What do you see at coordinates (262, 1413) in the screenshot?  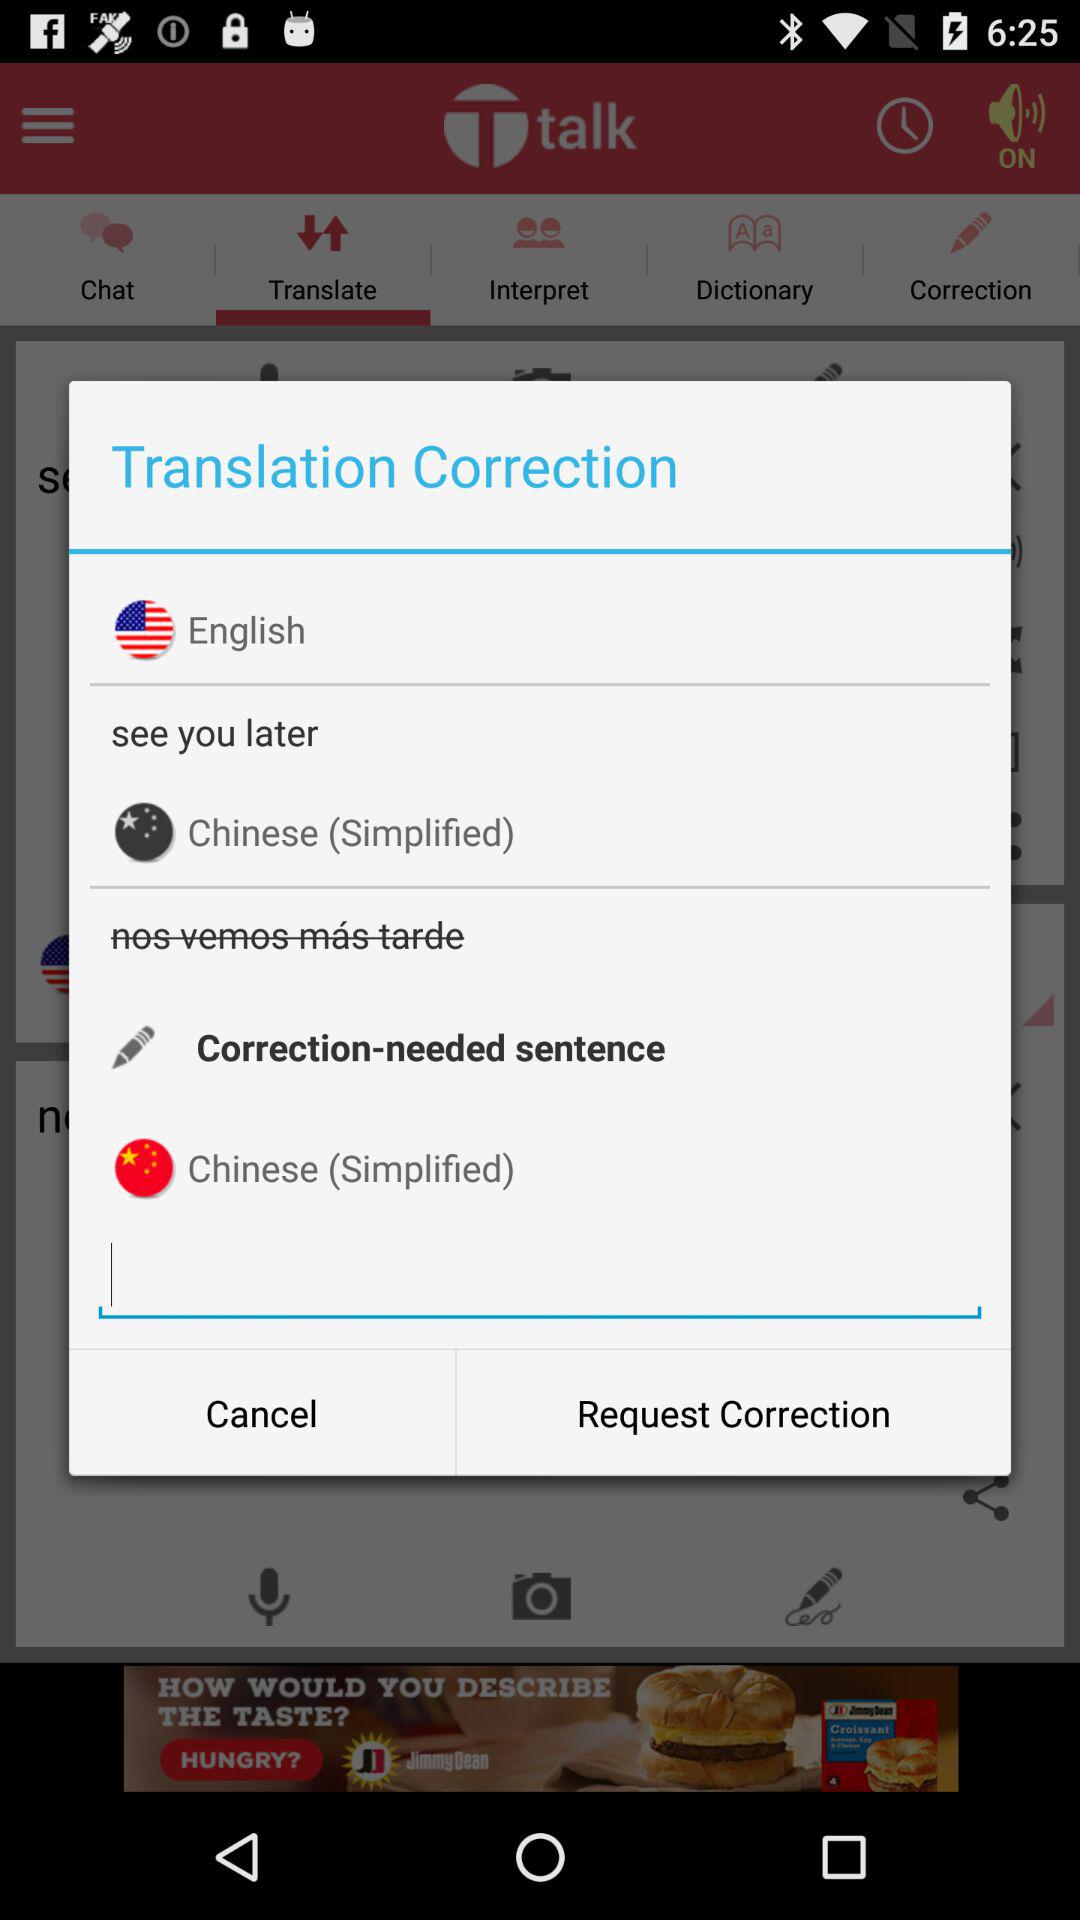 I see `turn on icon to the left of the request correction item` at bounding box center [262, 1413].